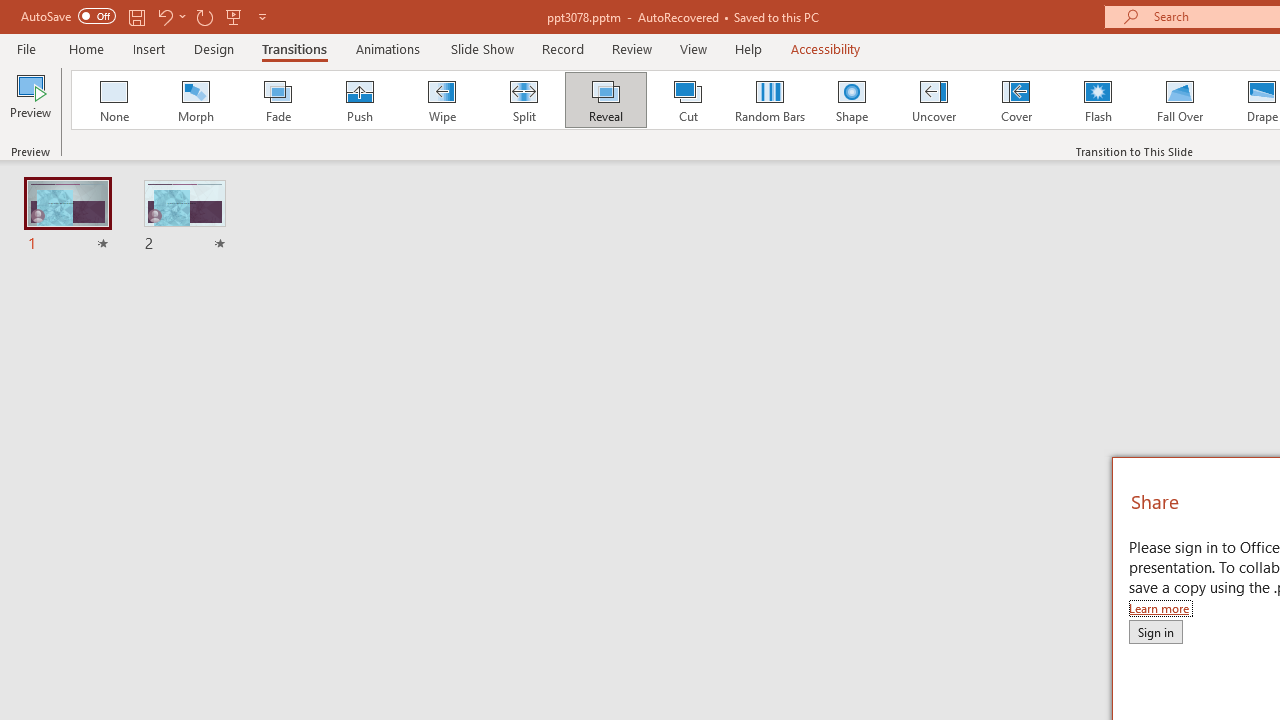 The image size is (1280, 720). Describe the element at coordinates (1160, 608) in the screenshot. I see `Learn more` at that location.